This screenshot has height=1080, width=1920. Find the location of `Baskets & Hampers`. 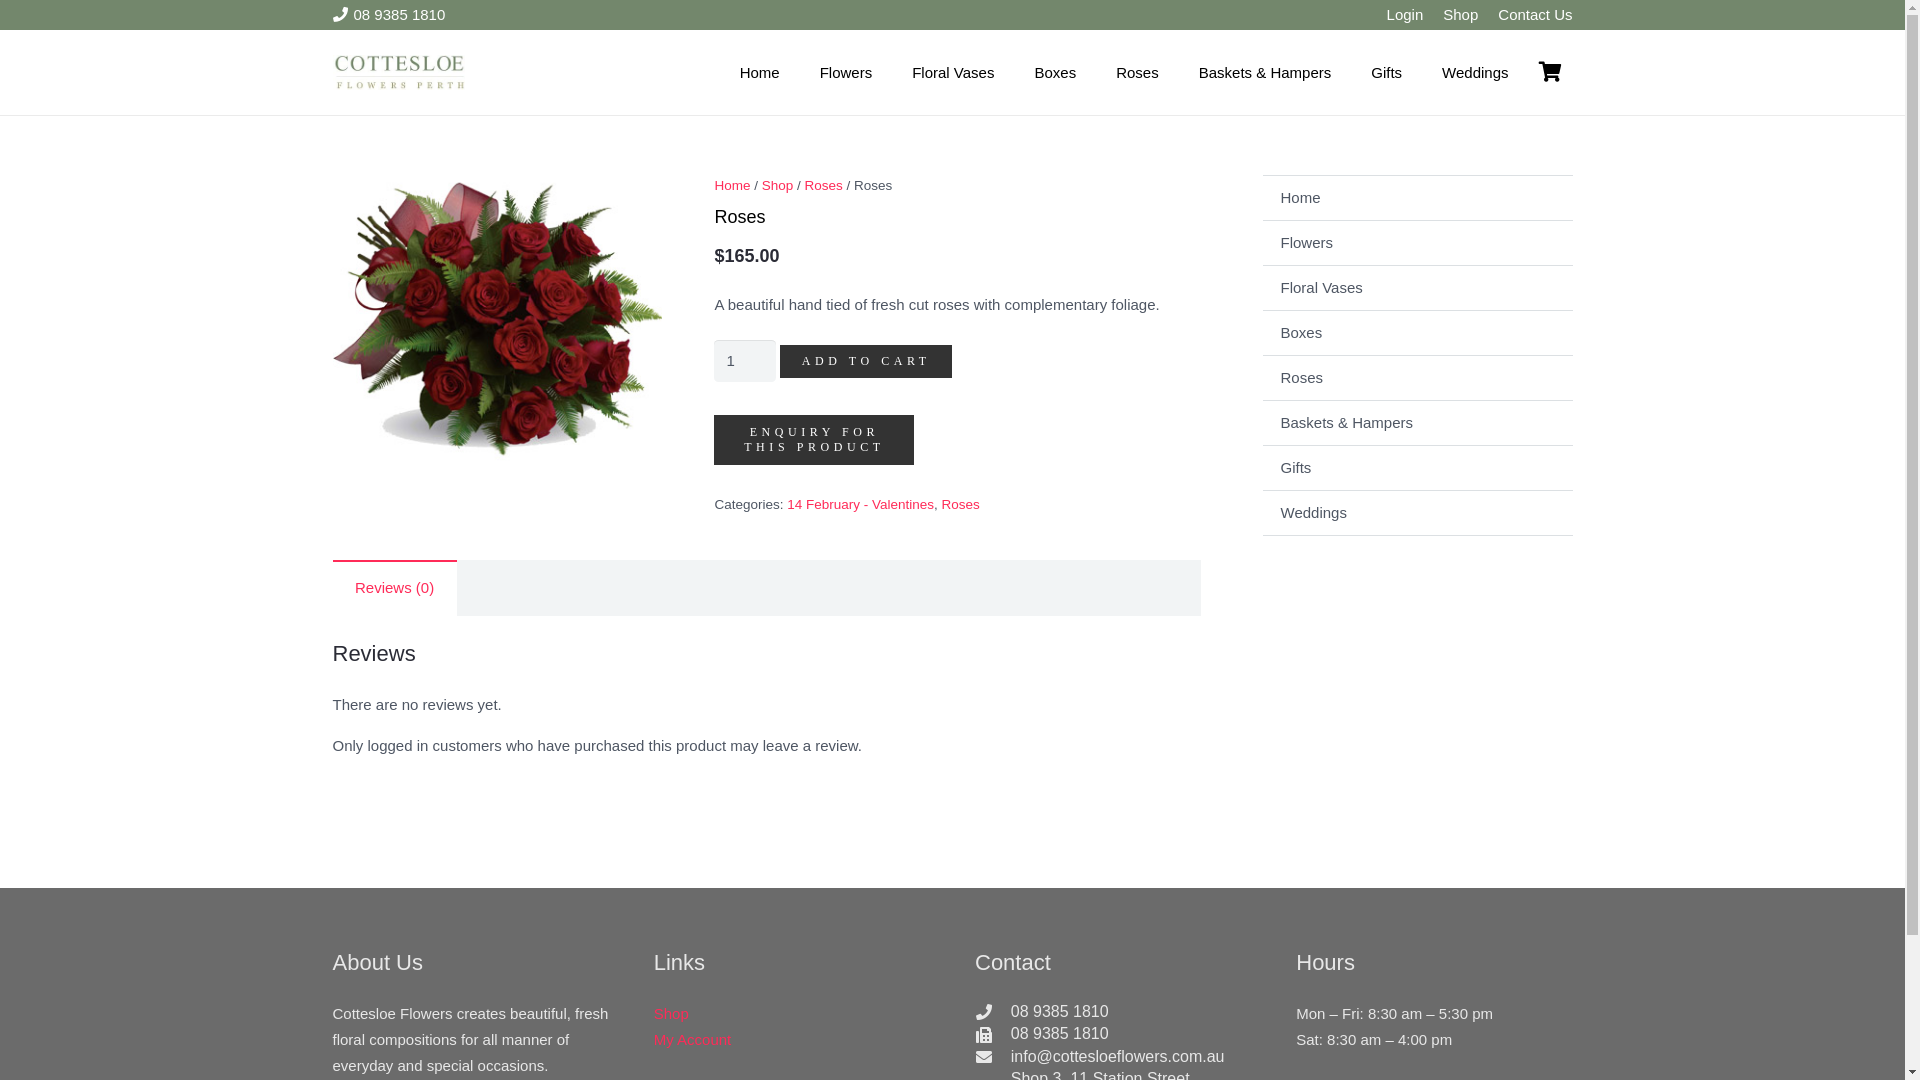

Baskets & Hampers is located at coordinates (1266, 73).